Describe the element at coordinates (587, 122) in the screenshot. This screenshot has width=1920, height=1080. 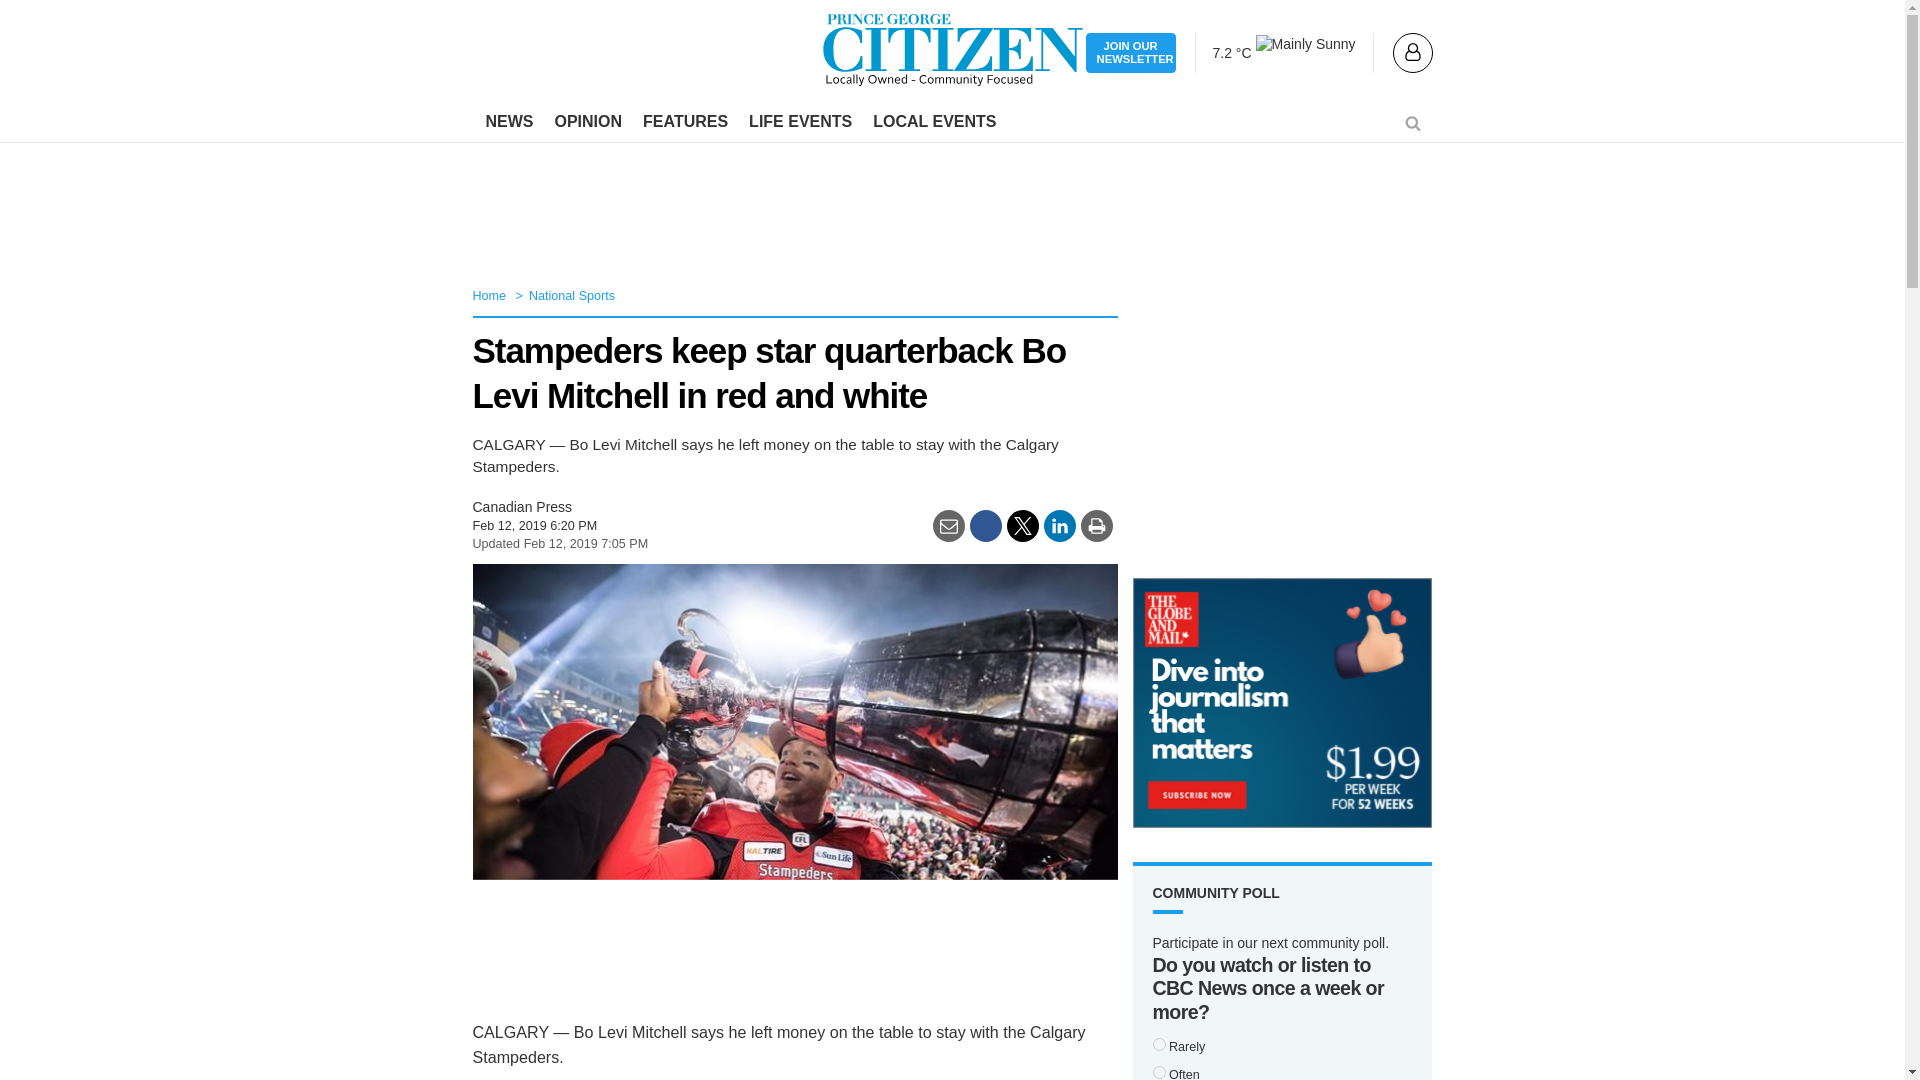
I see `OPINION` at that location.